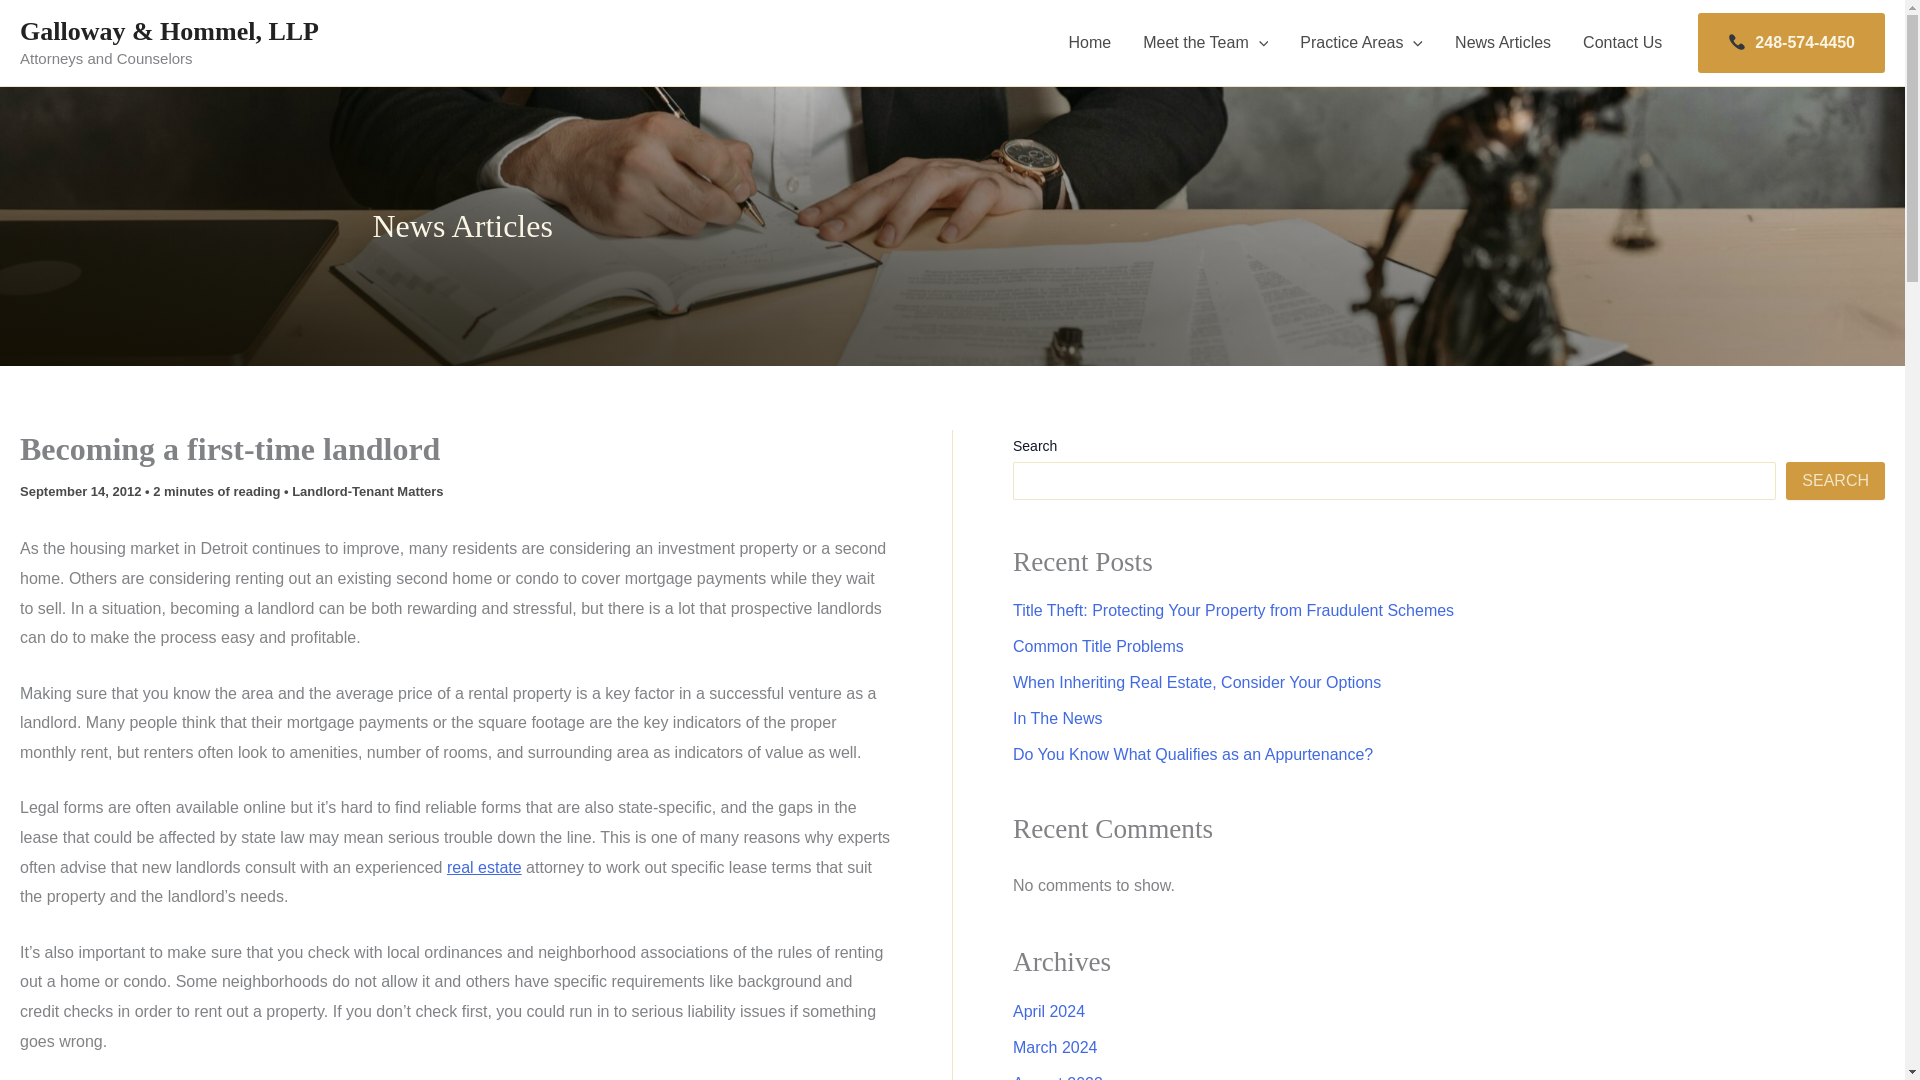 This screenshot has width=1920, height=1080. Describe the element at coordinates (1502, 43) in the screenshot. I see `News Articles` at that location.